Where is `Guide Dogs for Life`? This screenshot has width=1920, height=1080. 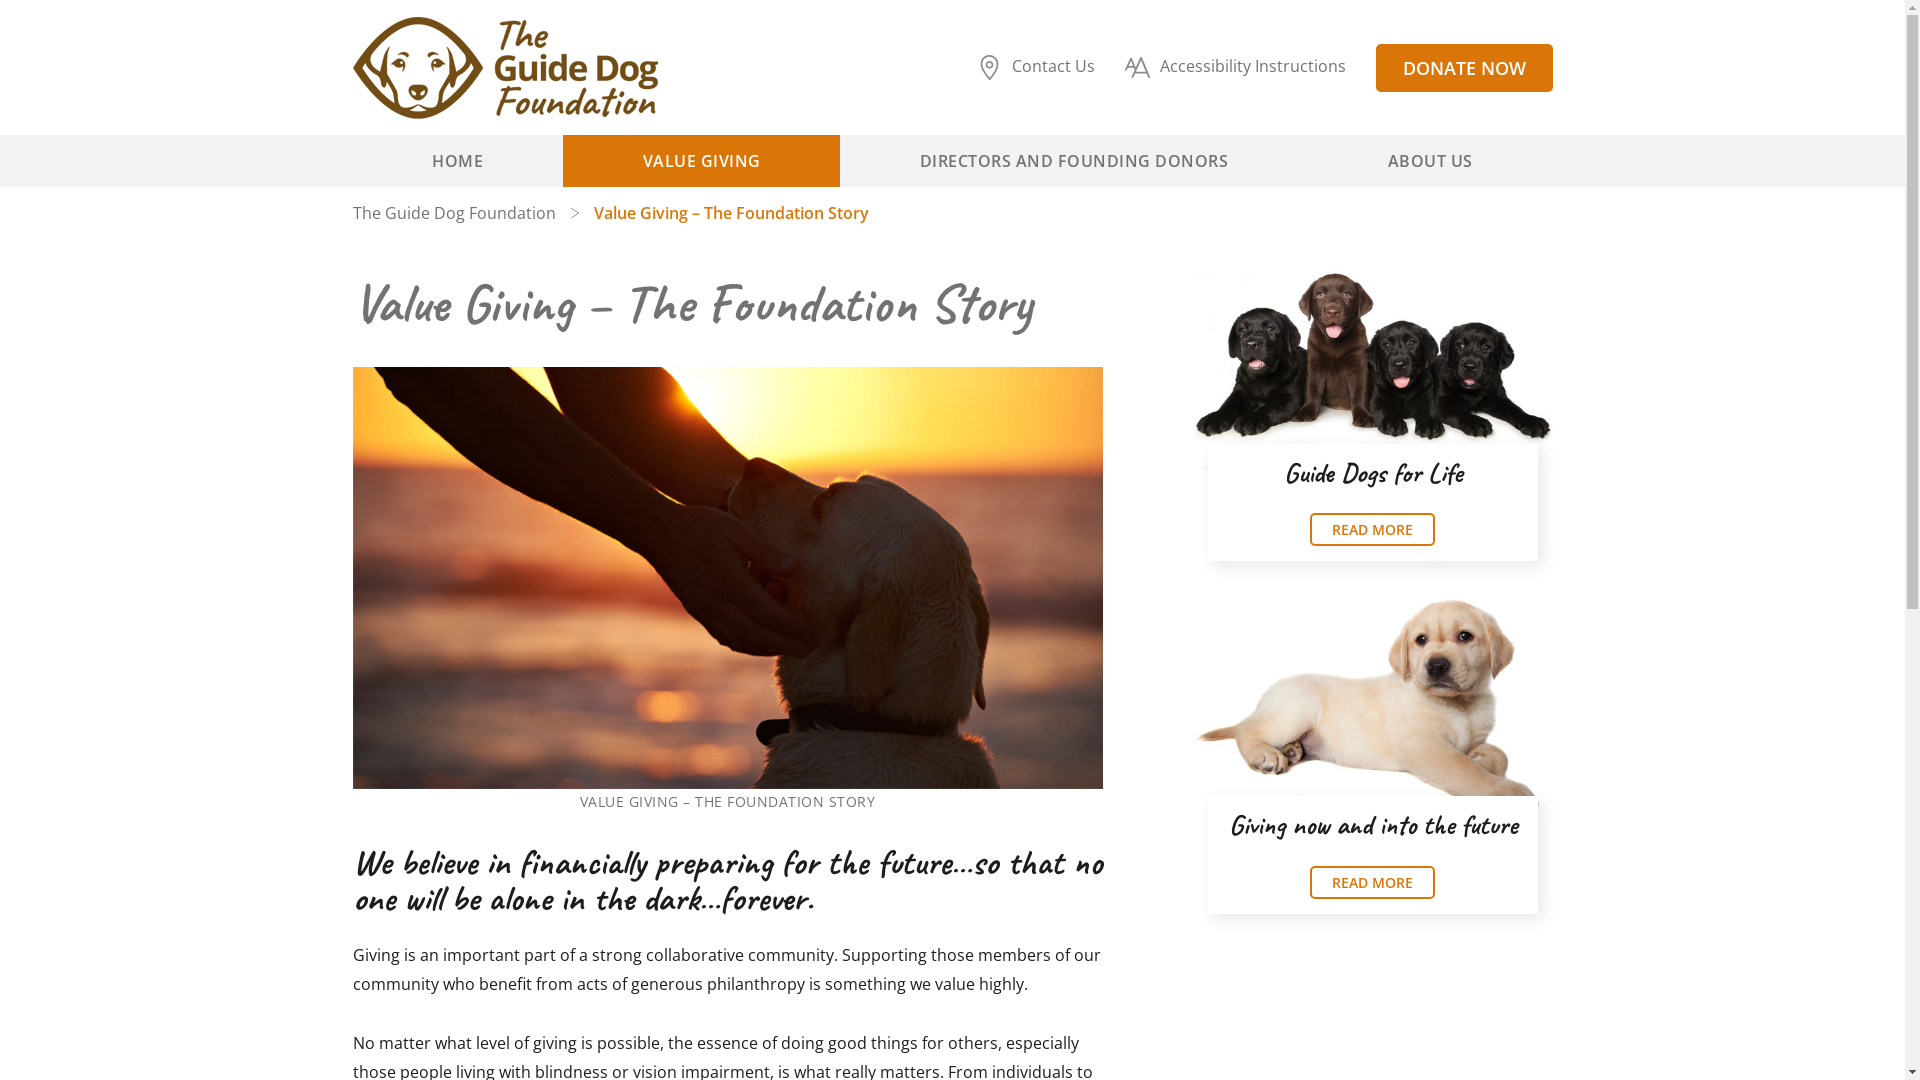
Guide Dogs for Life is located at coordinates (1373, 472).